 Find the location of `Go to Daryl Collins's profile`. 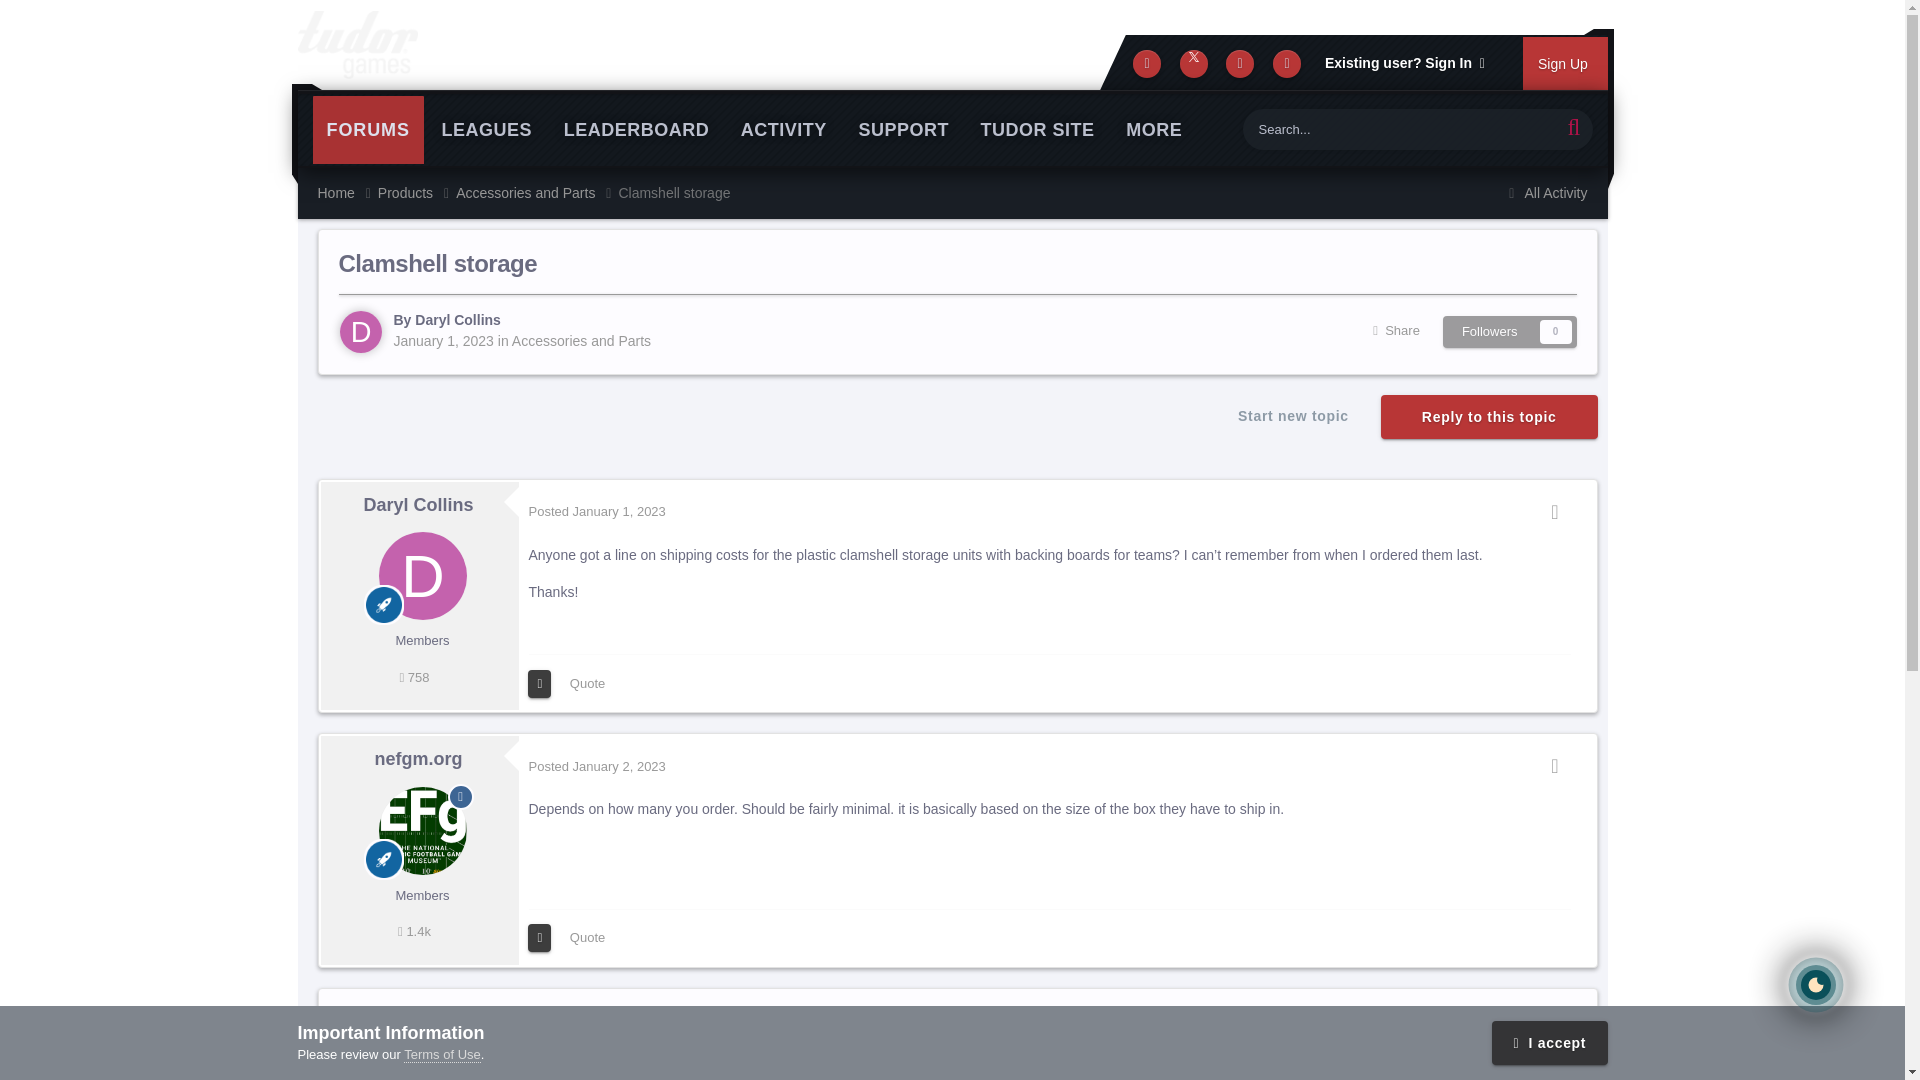

Go to Daryl Collins's profile is located at coordinates (417, 504).